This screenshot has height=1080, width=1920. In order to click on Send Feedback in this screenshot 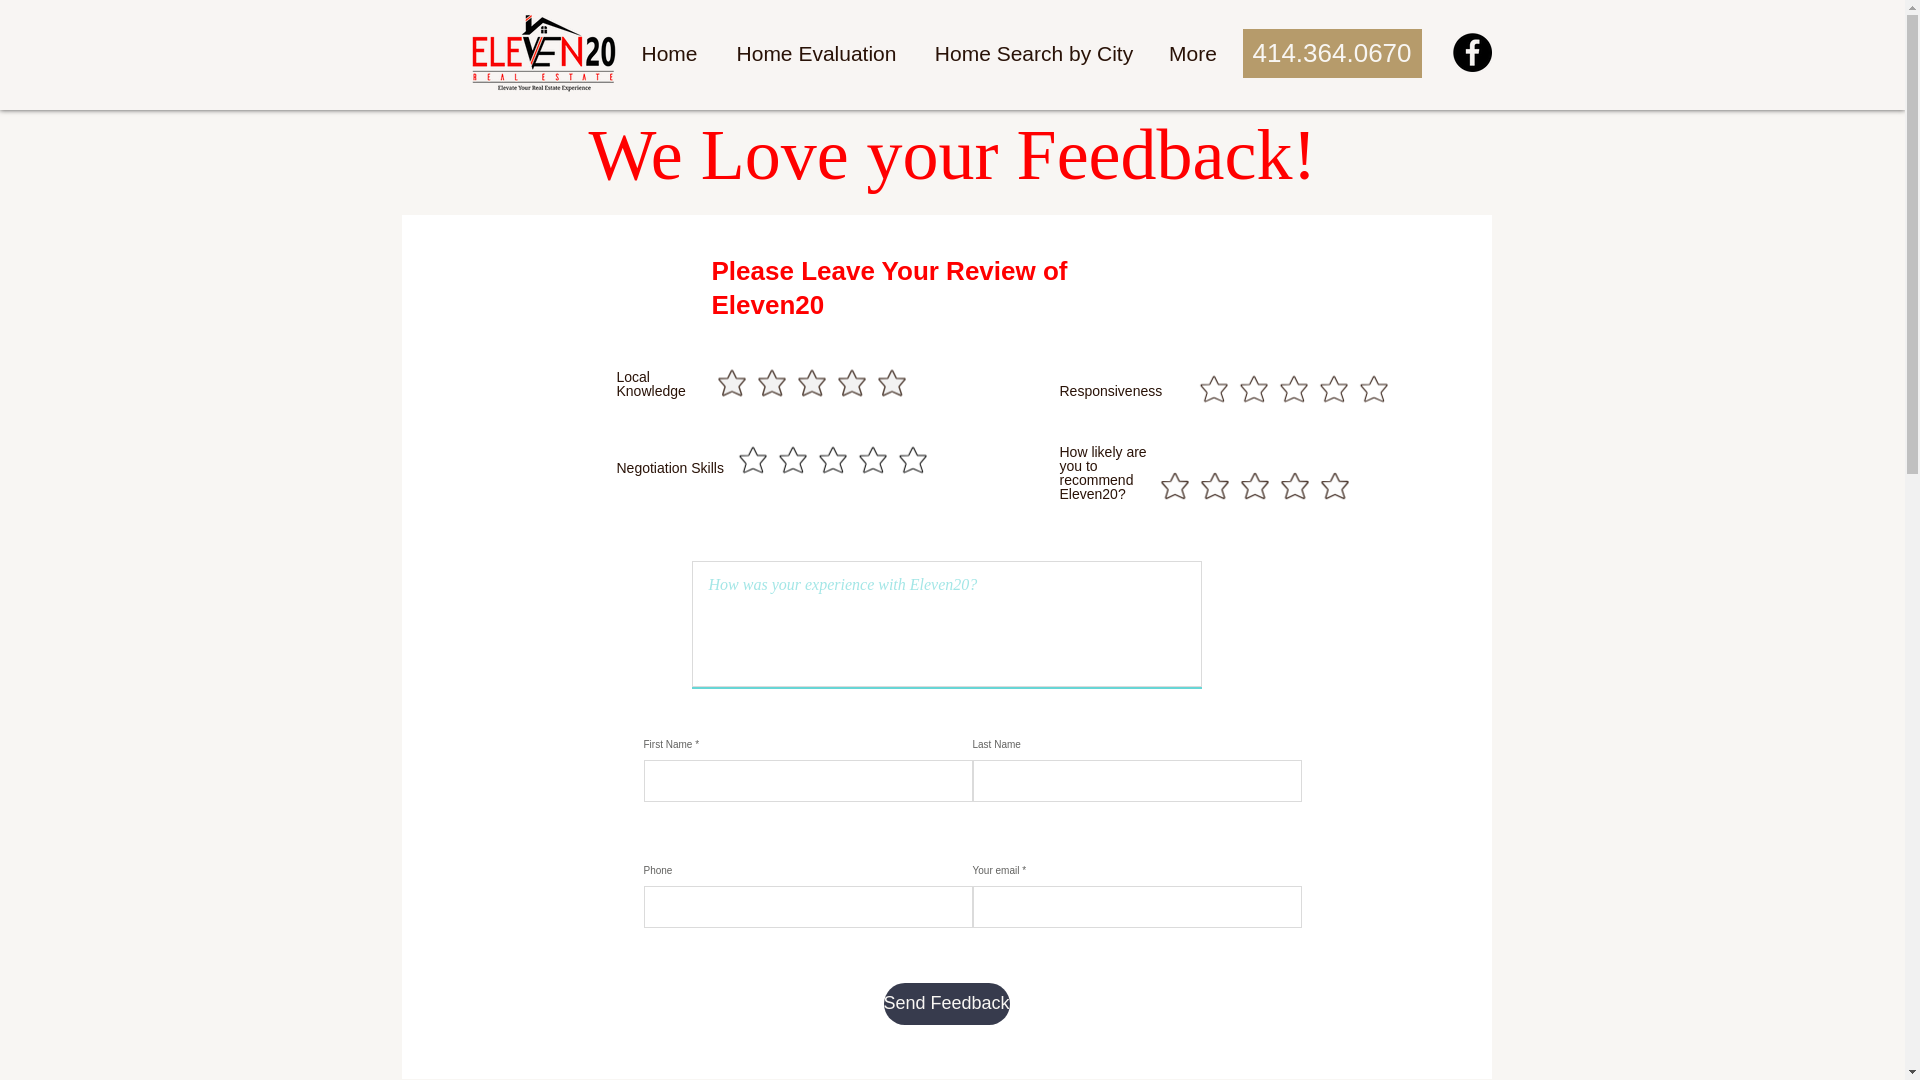, I will do `click(946, 1003)`.